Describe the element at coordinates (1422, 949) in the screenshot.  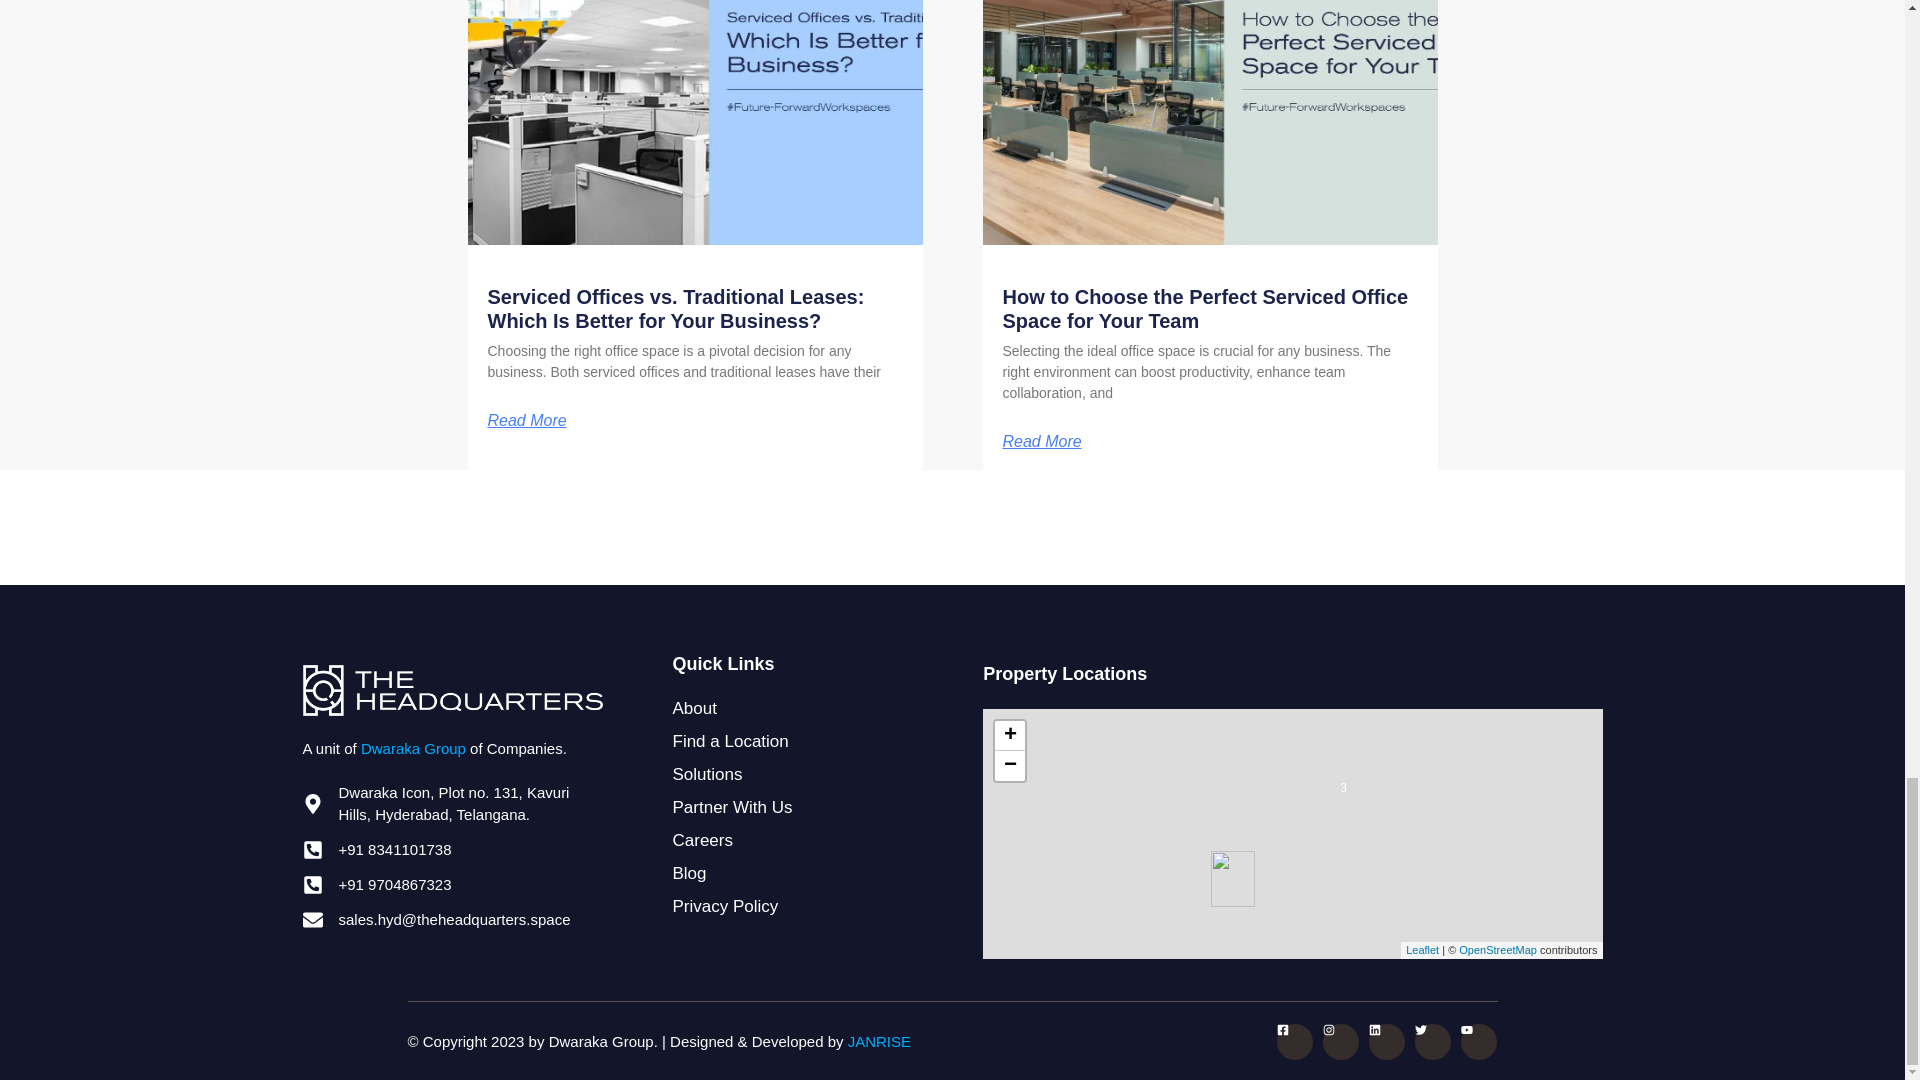
I see `A JS library for interactive maps` at that location.